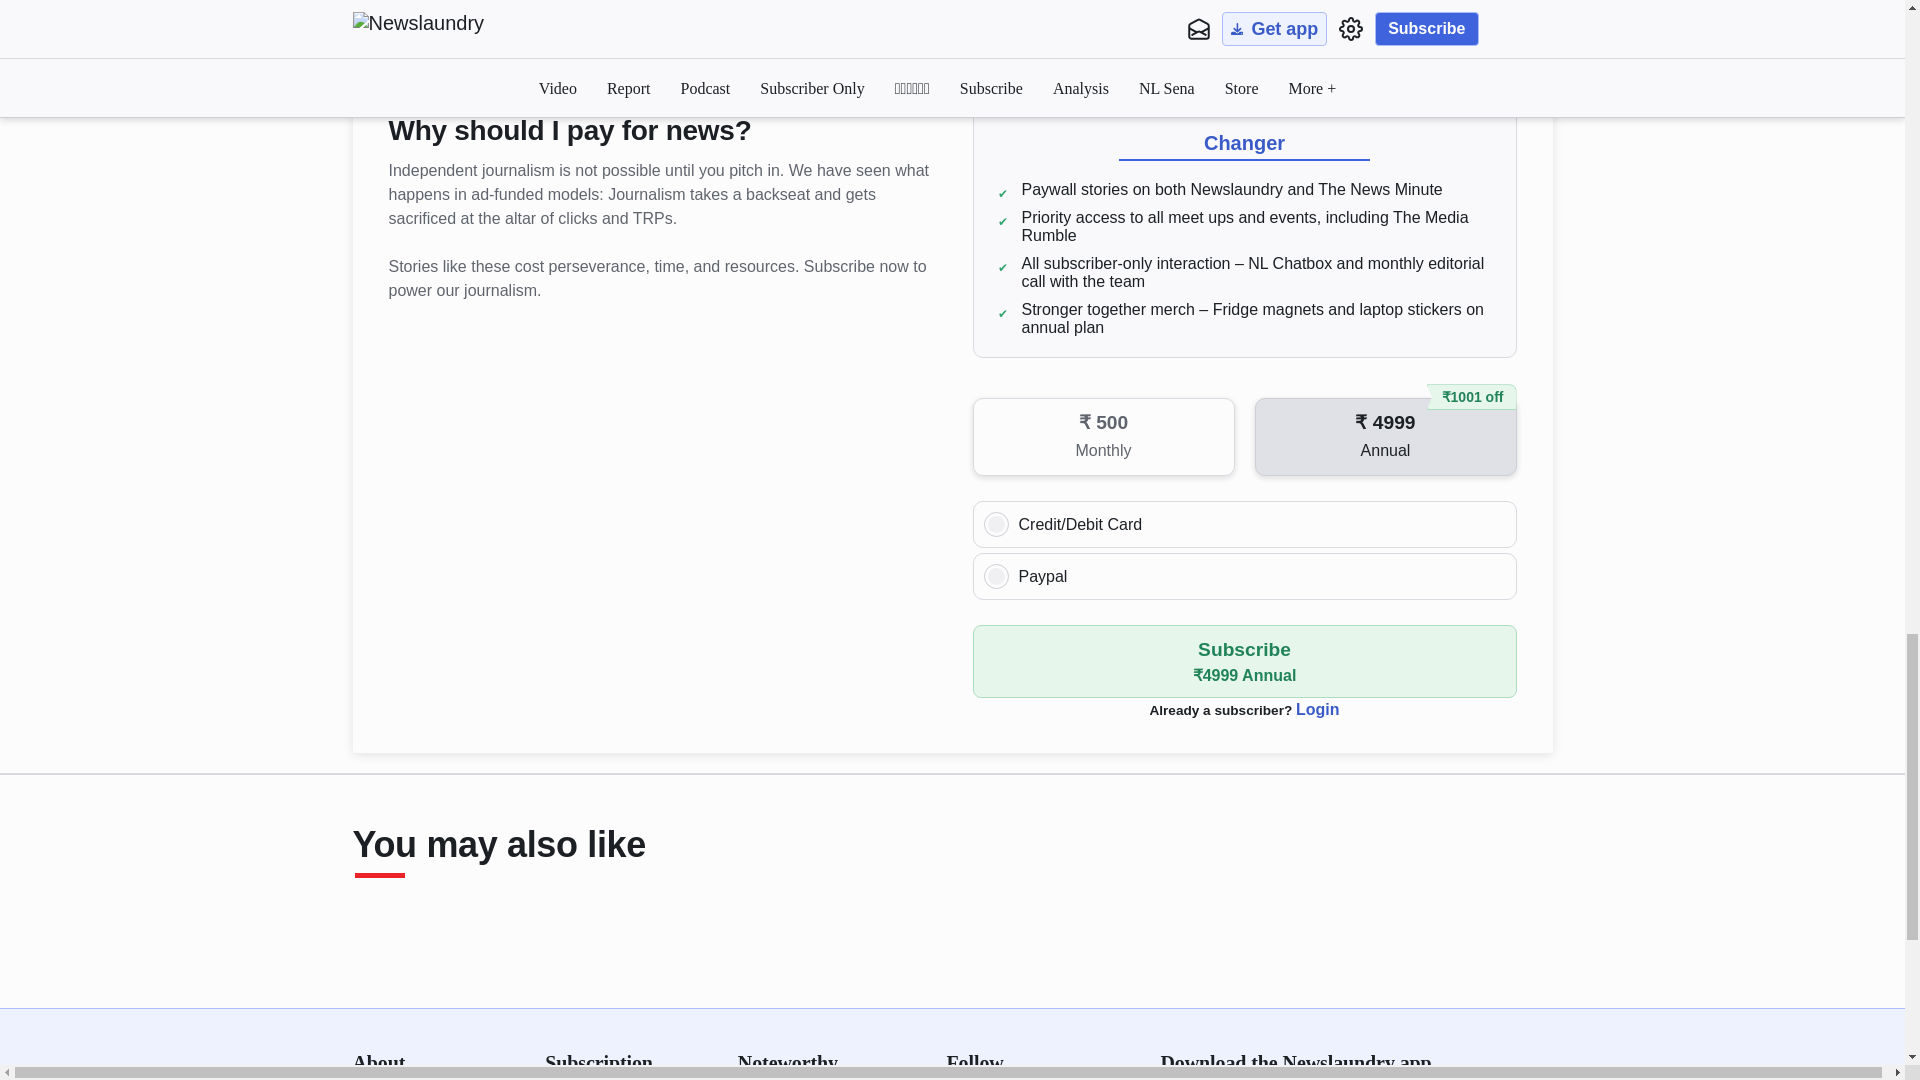 This screenshot has height=1080, width=1920. What do you see at coordinates (996, 576) in the screenshot?
I see `on` at bounding box center [996, 576].